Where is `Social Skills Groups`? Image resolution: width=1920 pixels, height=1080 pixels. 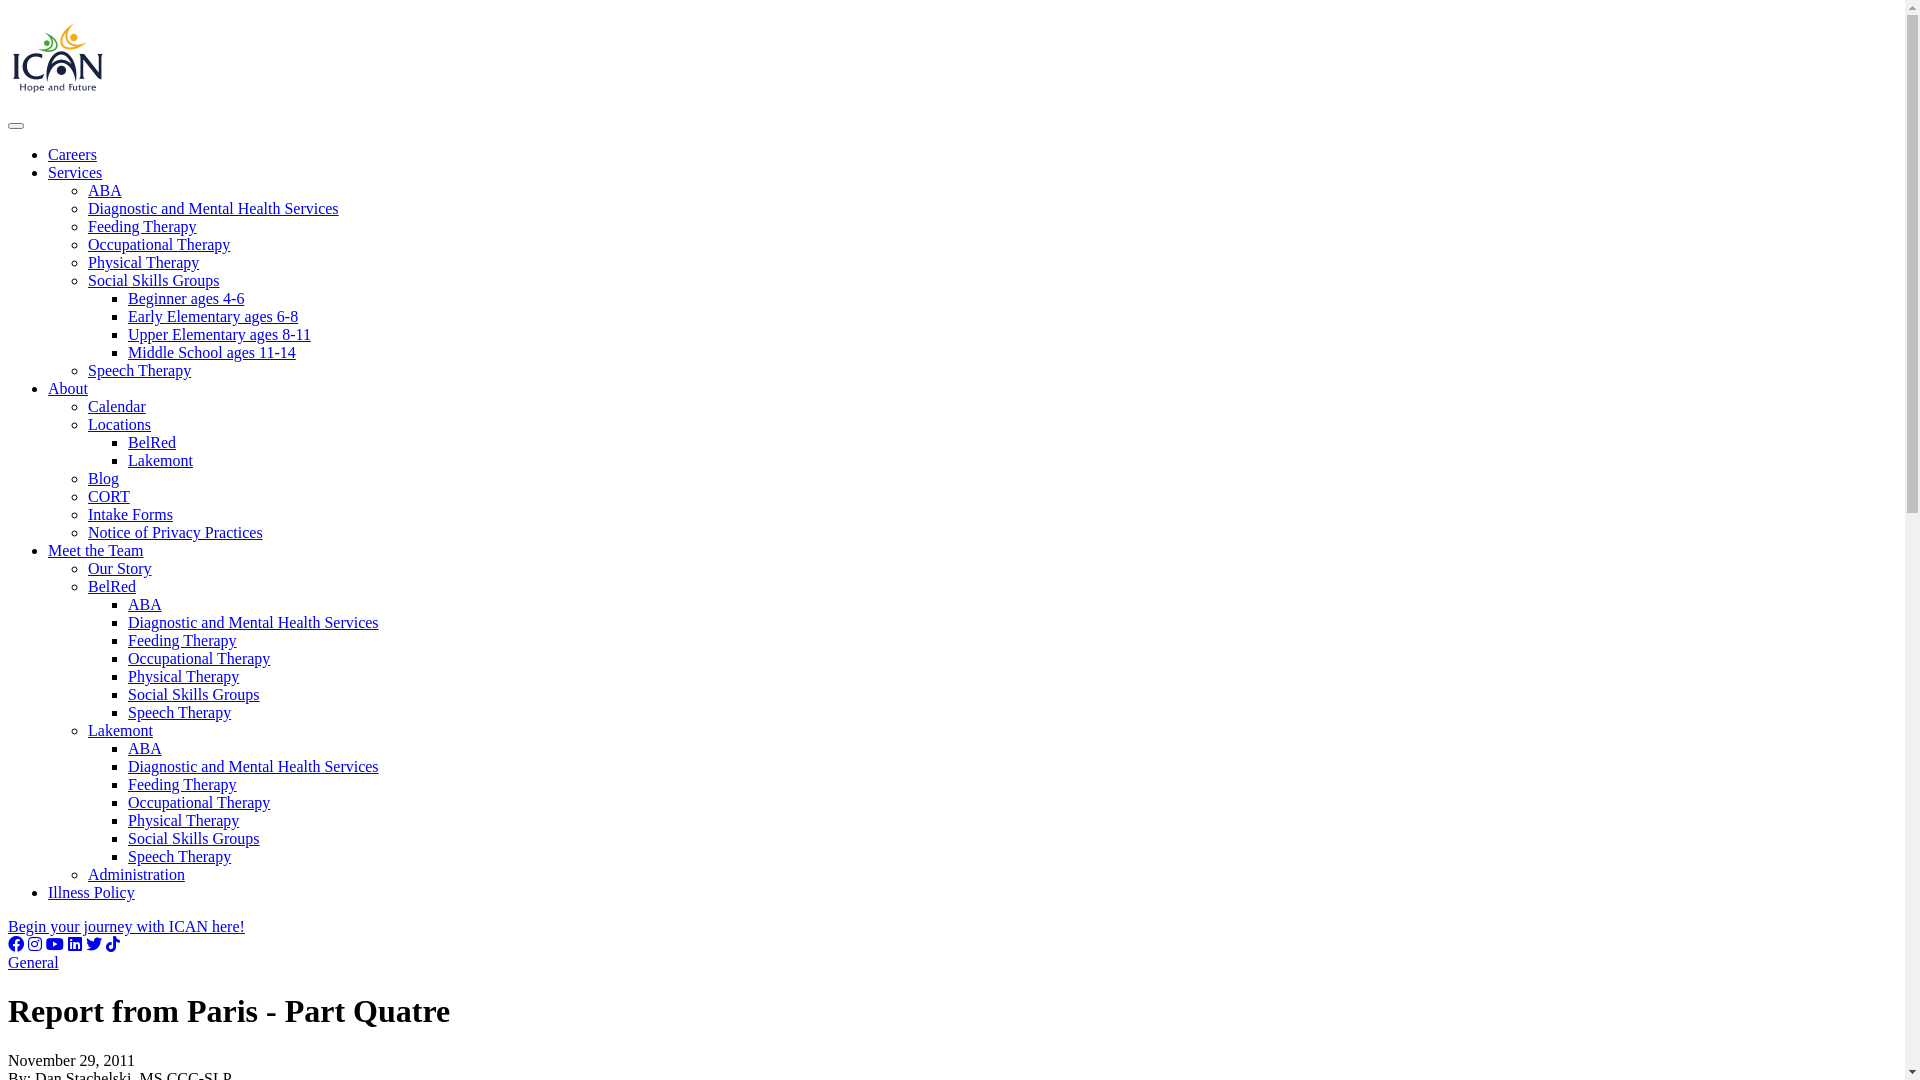
Social Skills Groups is located at coordinates (154, 280).